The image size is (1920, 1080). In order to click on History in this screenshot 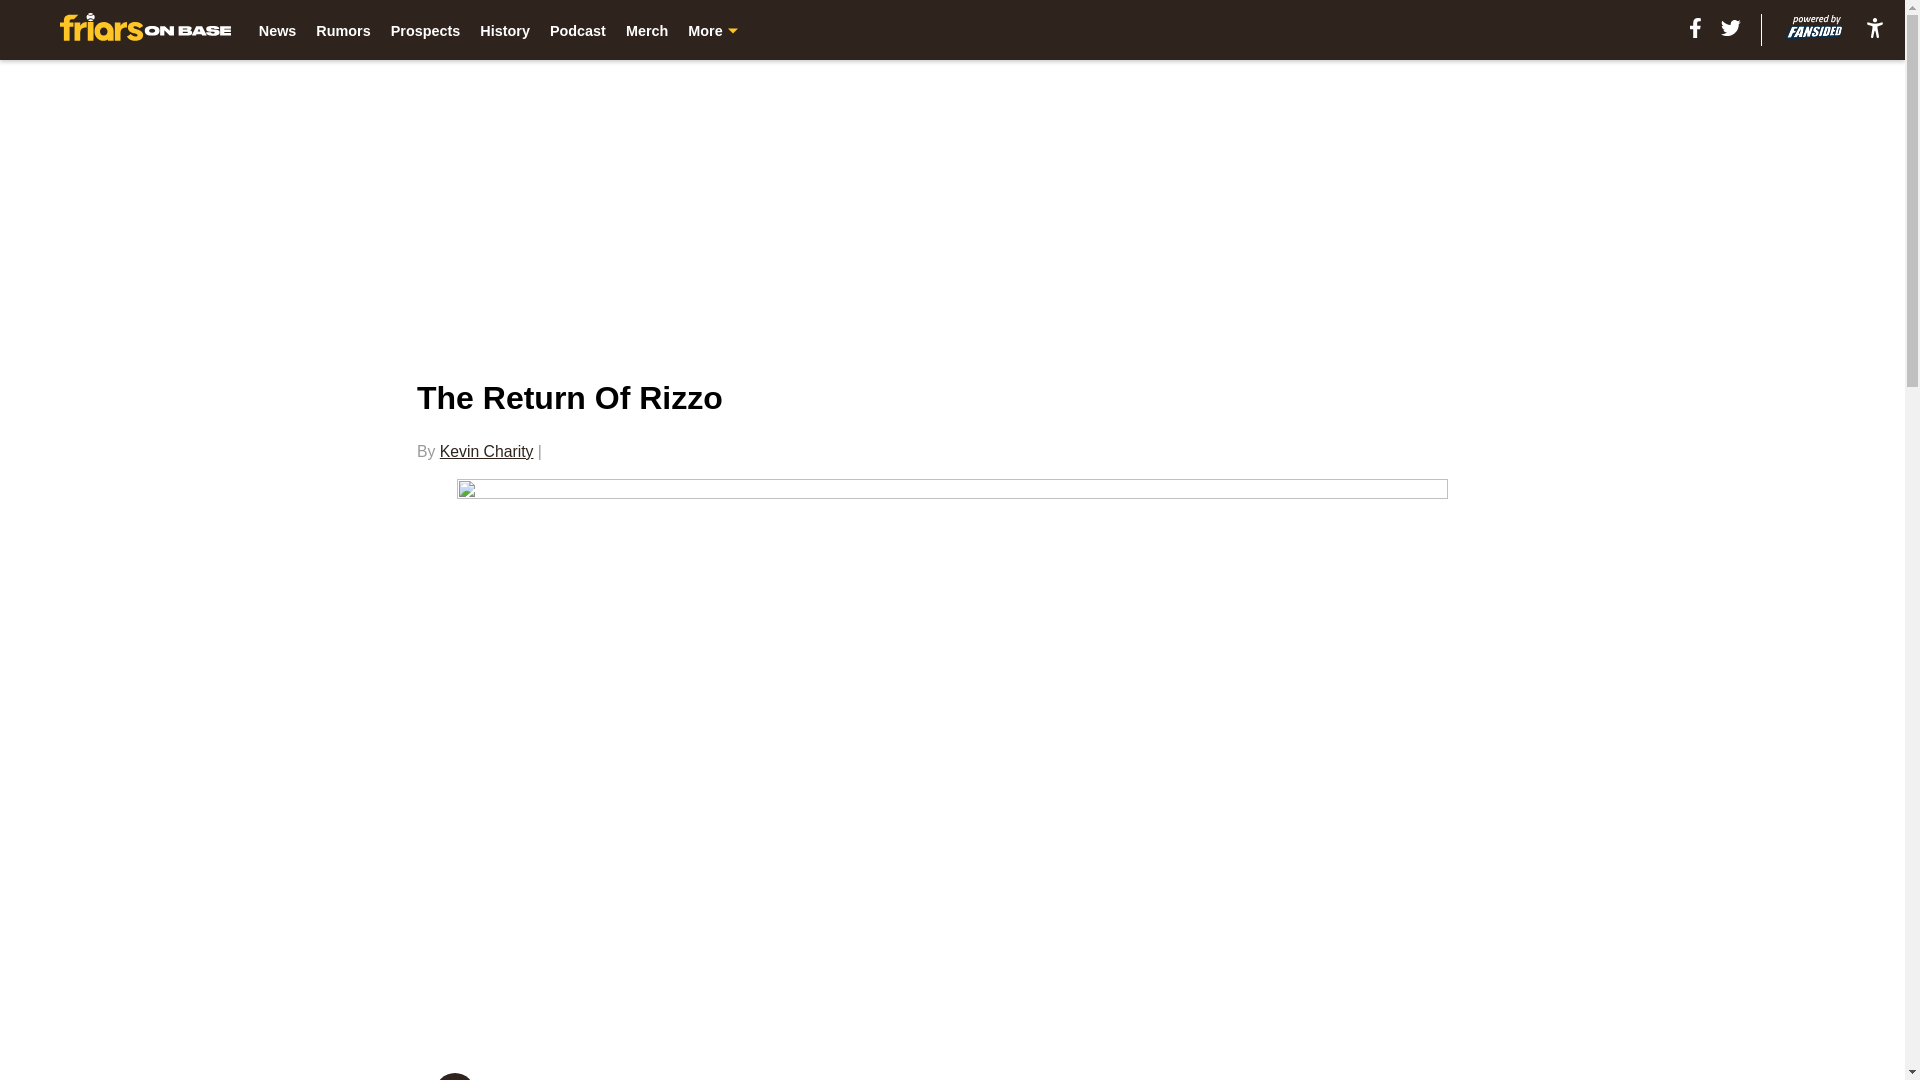, I will do `click(504, 30)`.